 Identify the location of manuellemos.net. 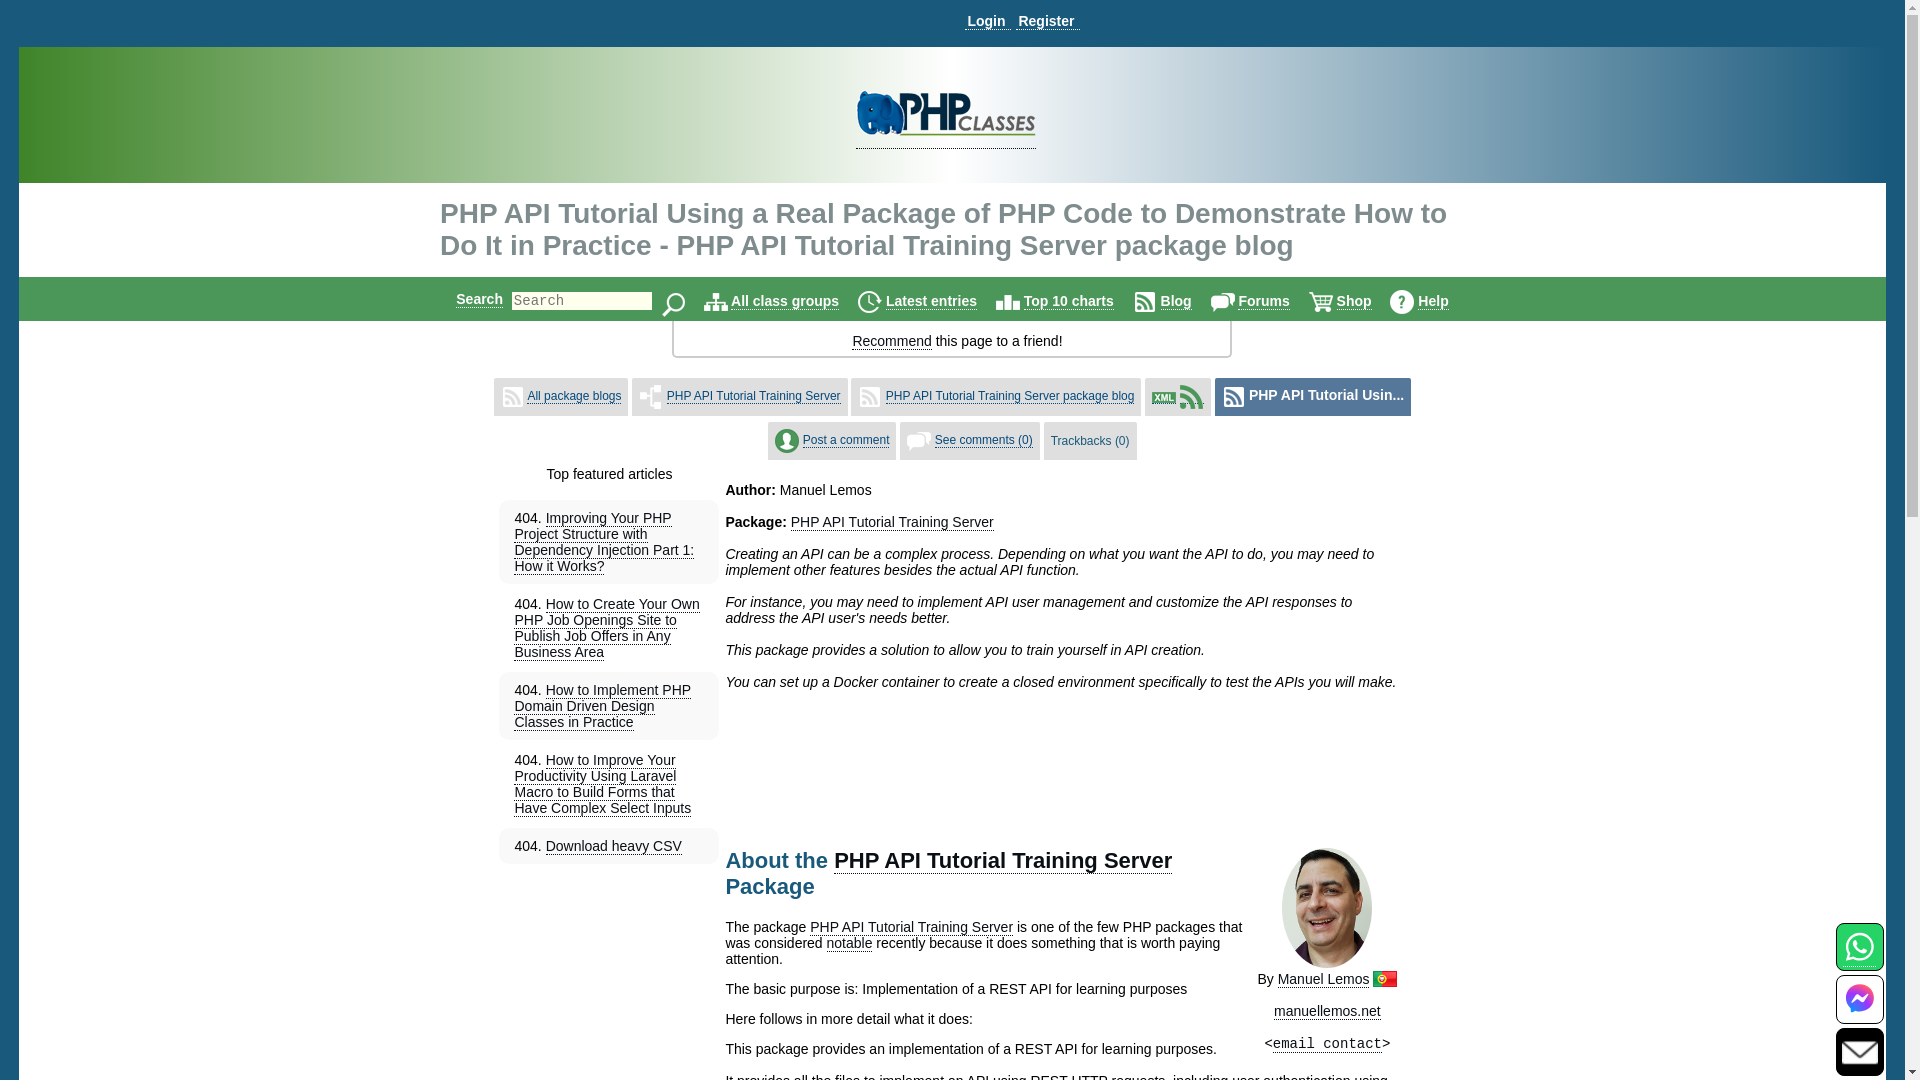
(1327, 1011).